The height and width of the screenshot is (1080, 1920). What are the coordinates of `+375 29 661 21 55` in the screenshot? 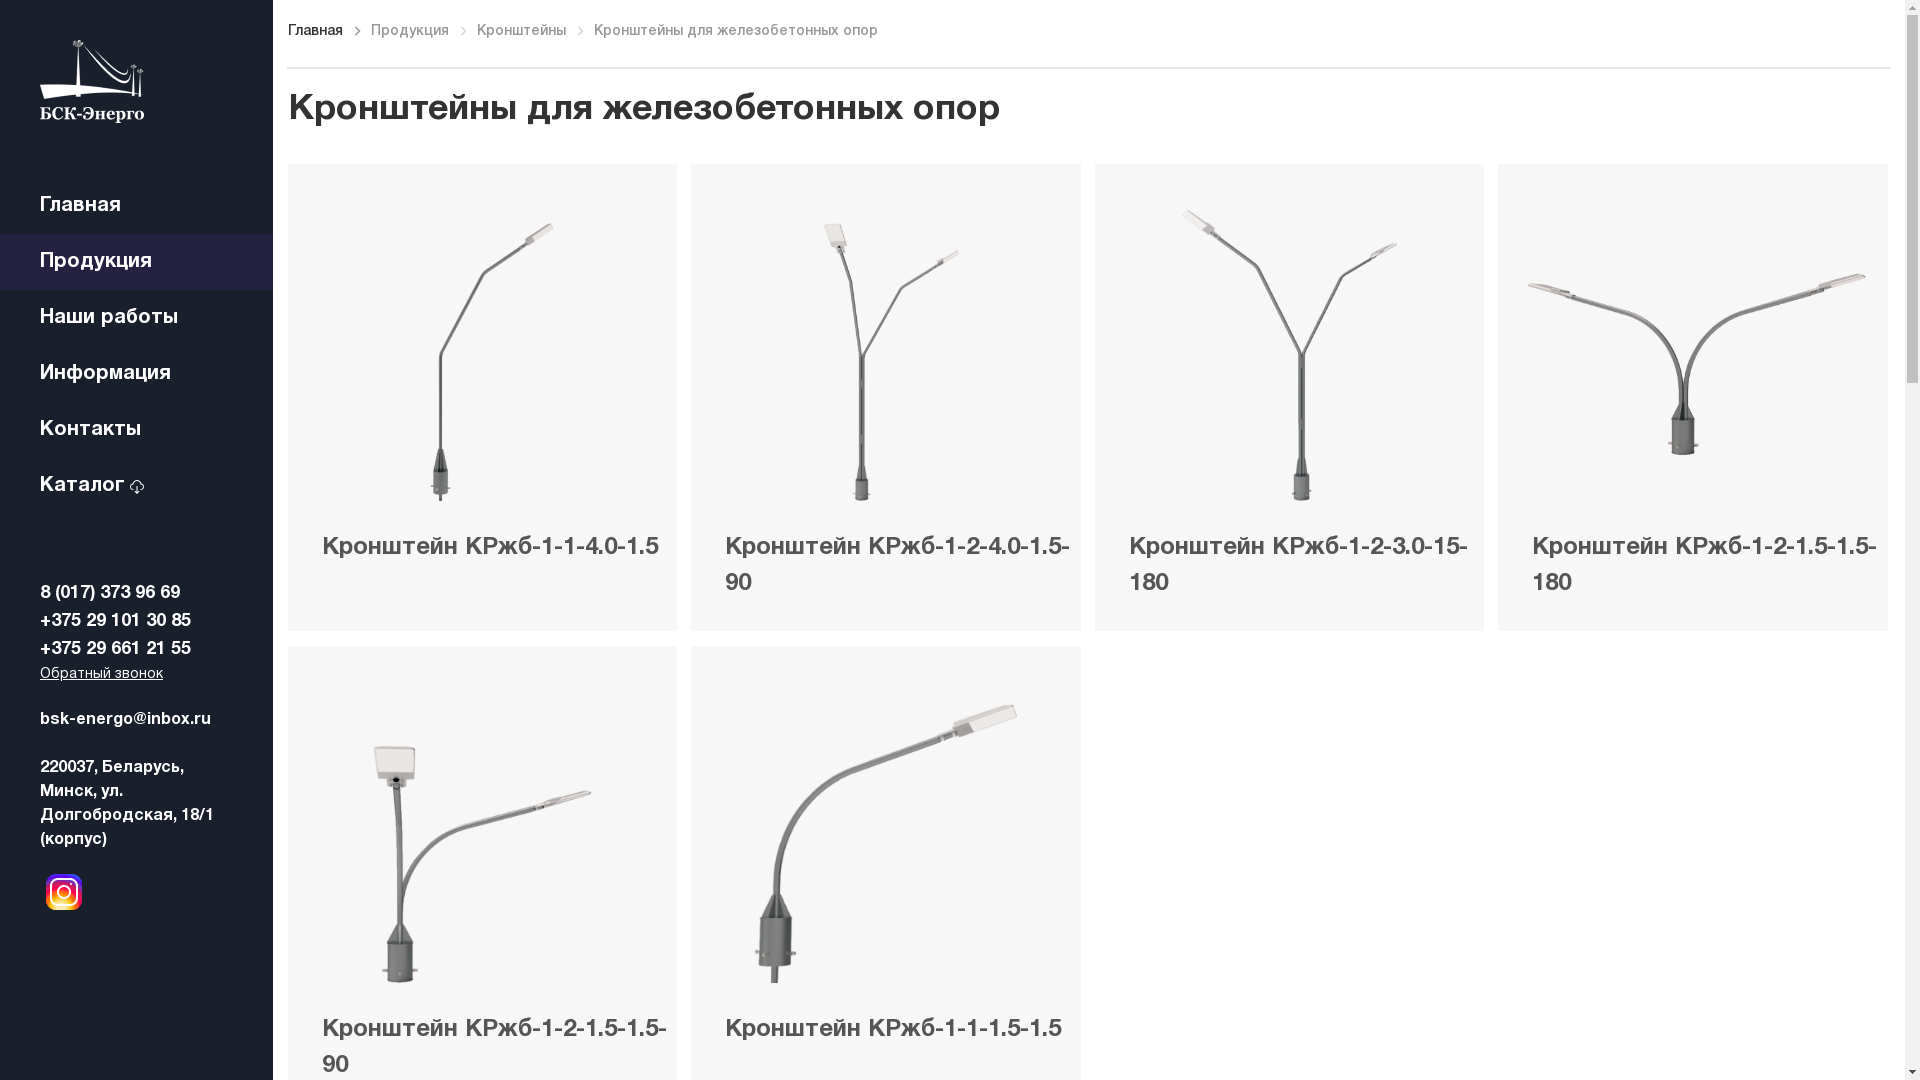 It's located at (136, 650).